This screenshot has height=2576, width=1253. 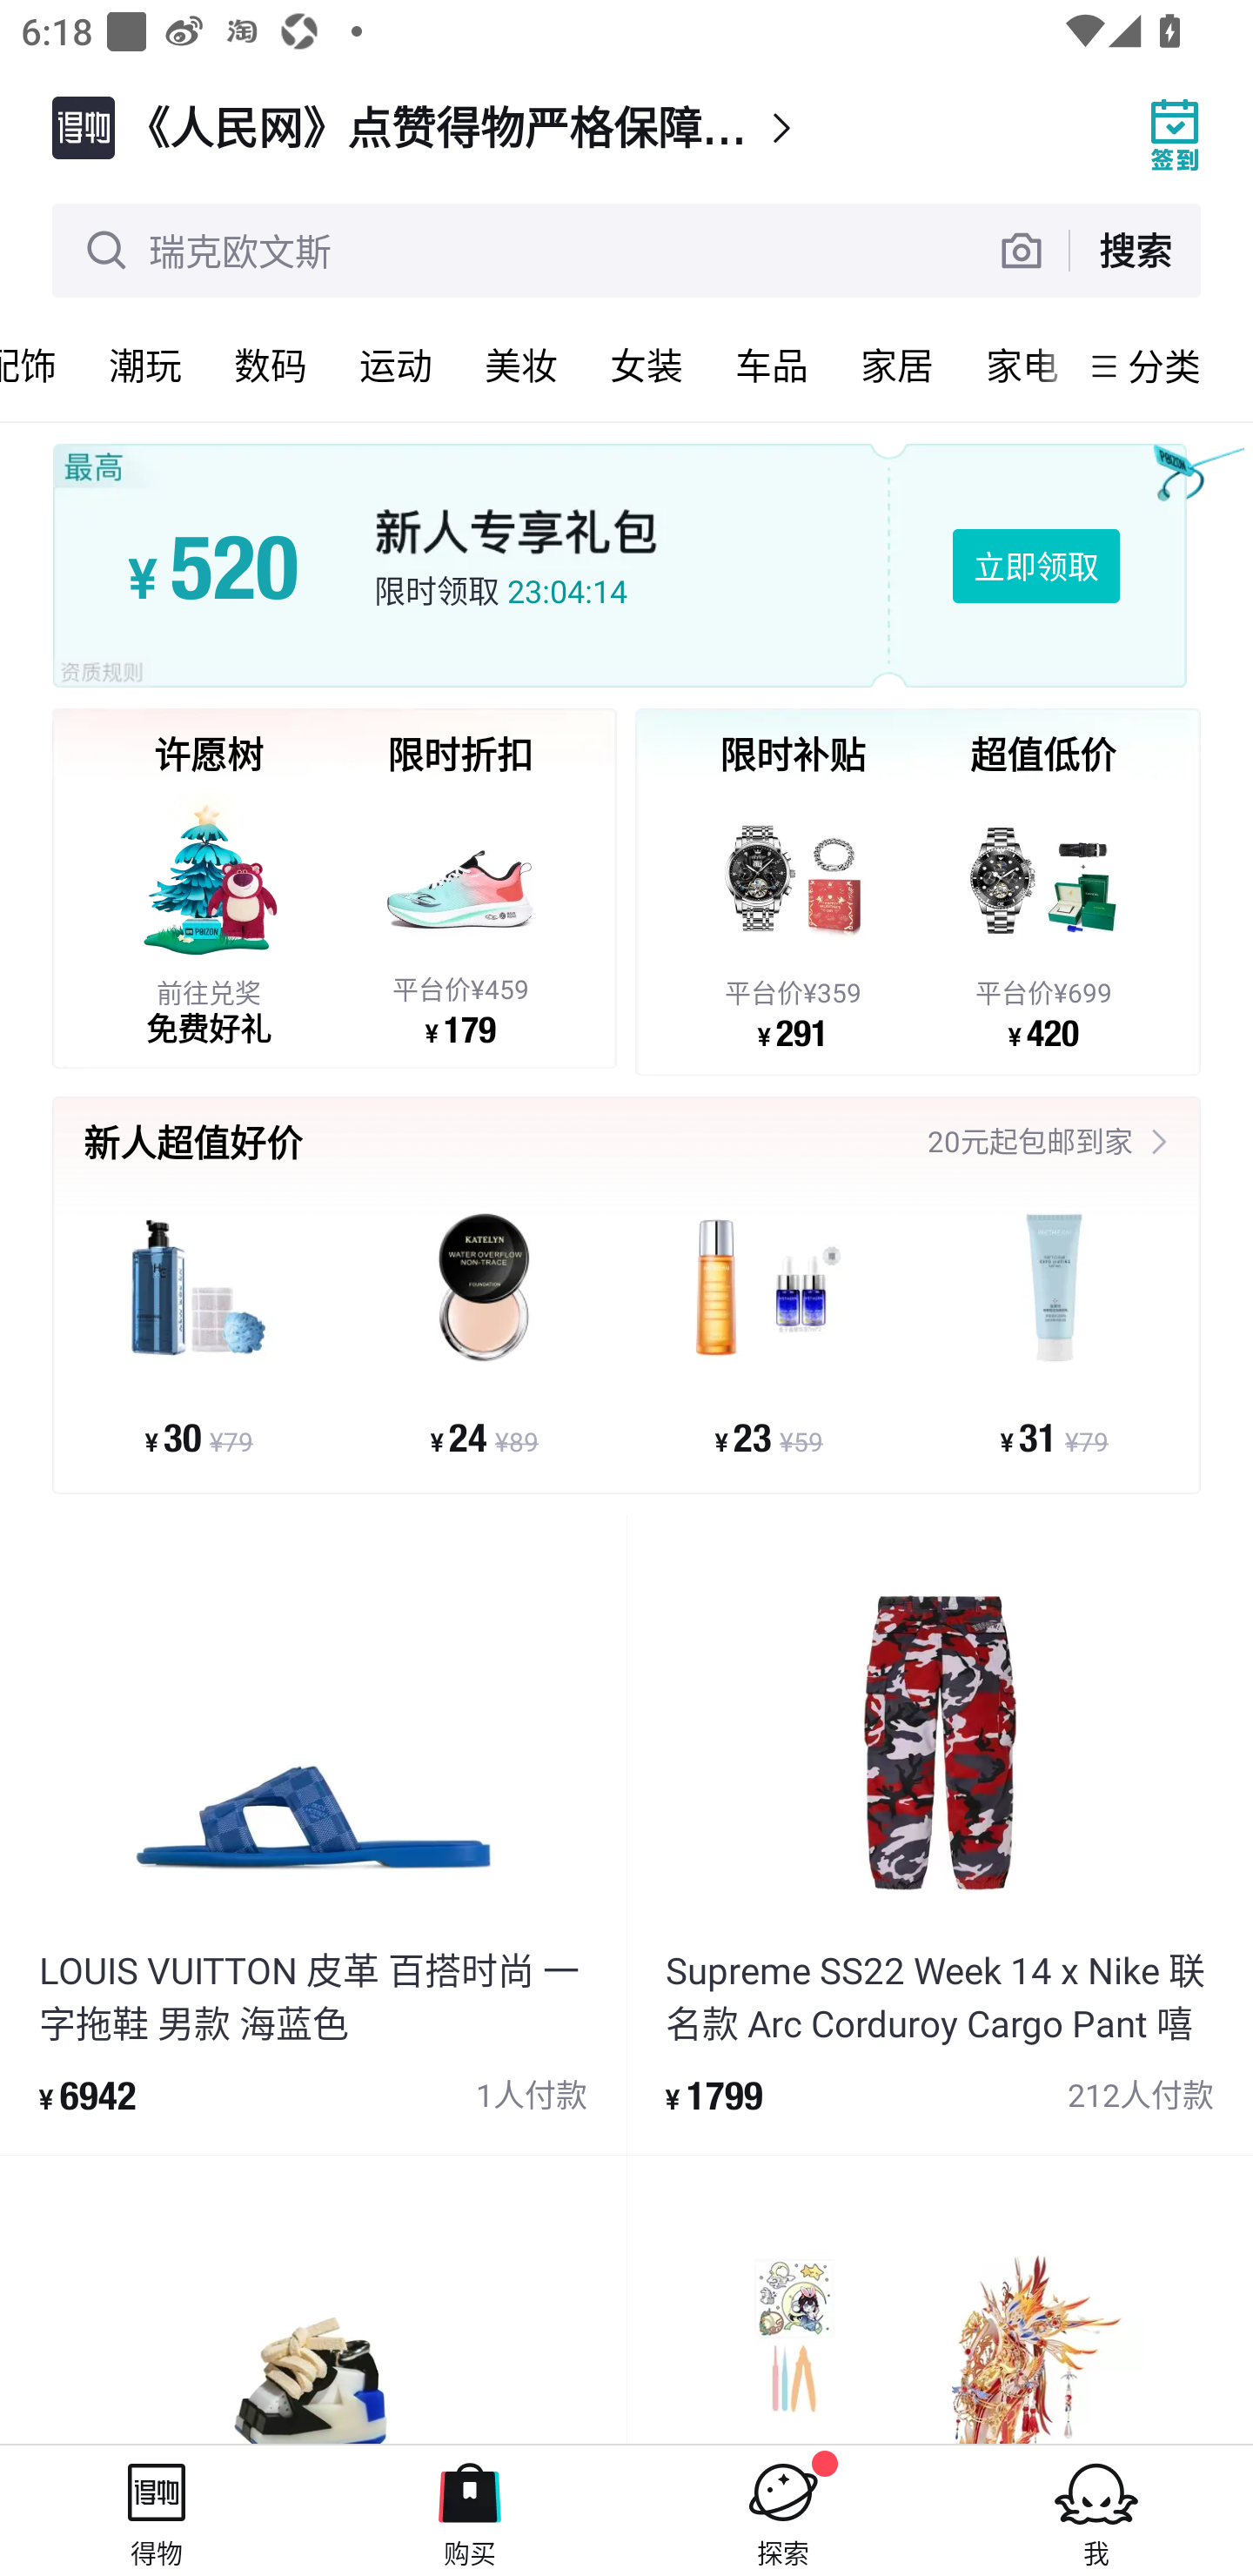 I want to click on 我, so click(x=1096, y=2510).